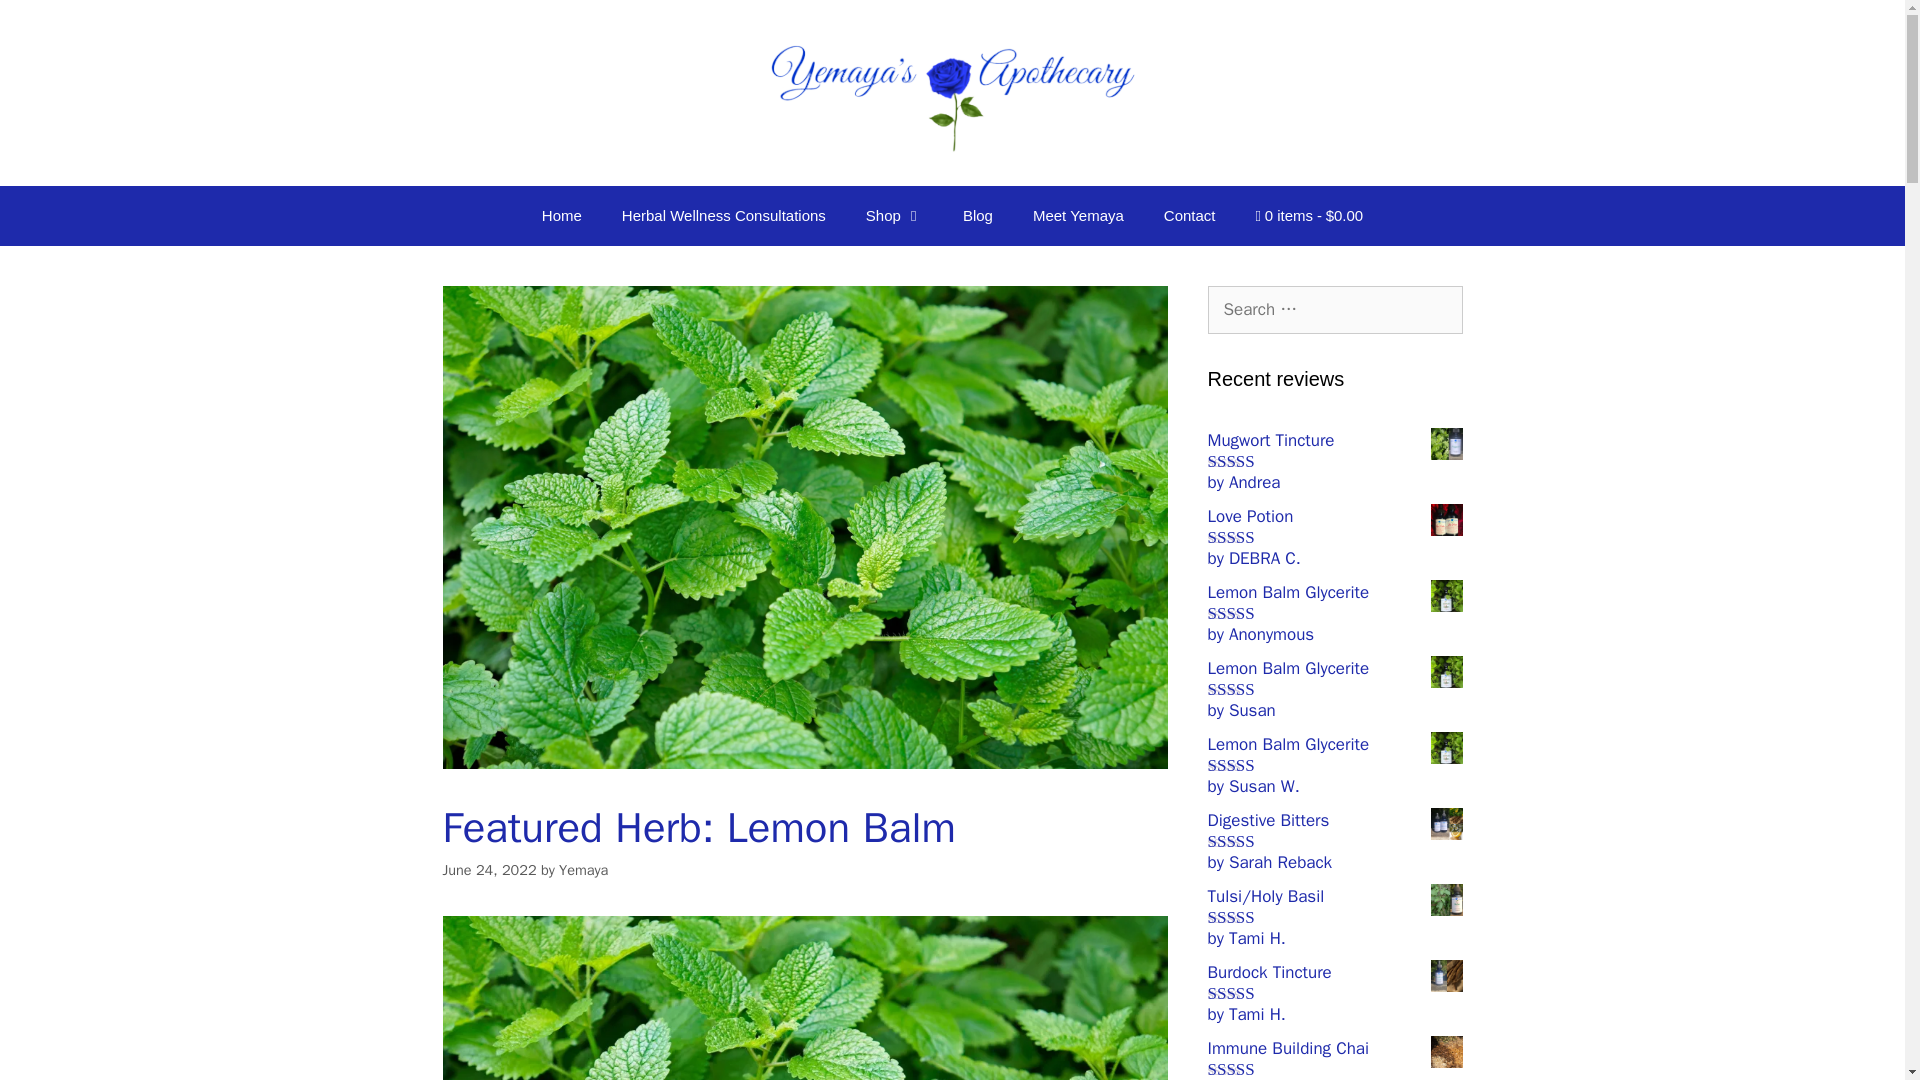 The image size is (1920, 1080). What do you see at coordinates (1078, 216) in the screenshot?
I see `Meet Yemaya` at bounding box center [1078, 216].